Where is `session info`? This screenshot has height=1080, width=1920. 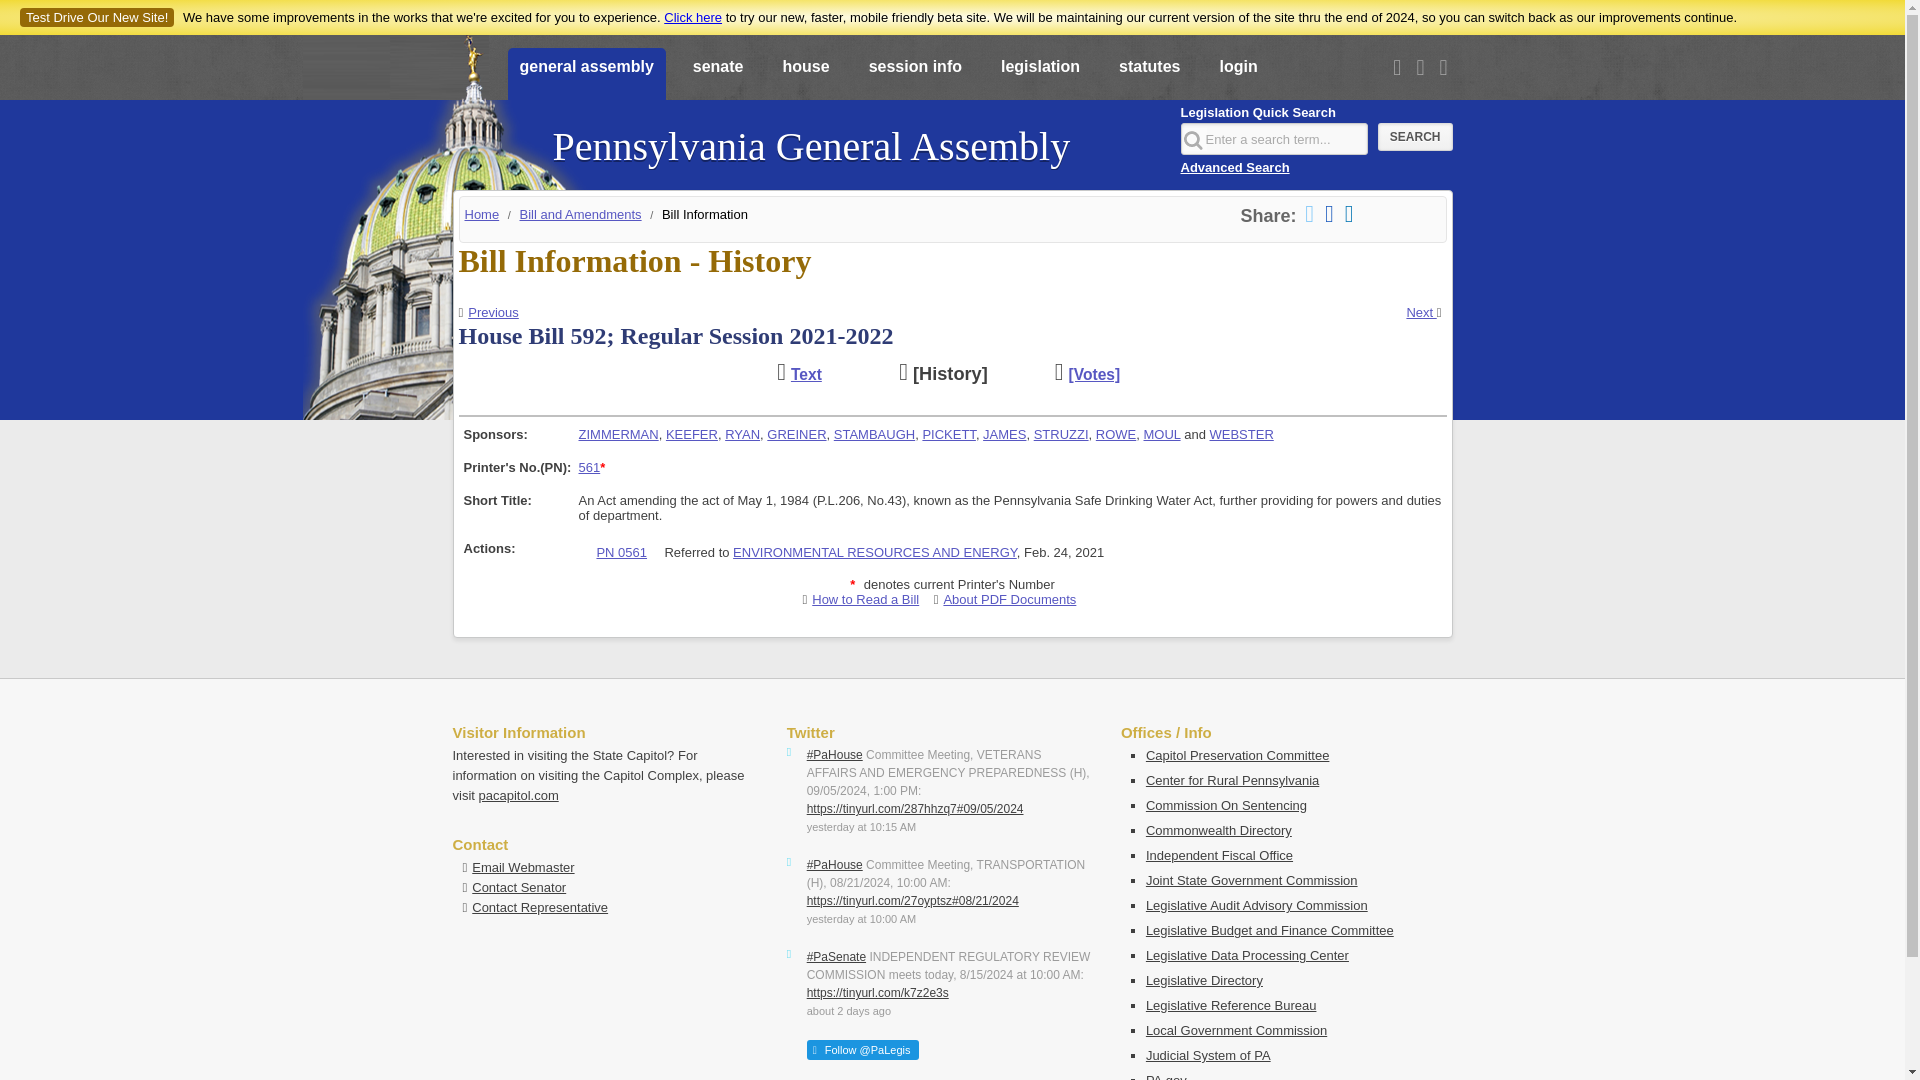 session info is located at coordinates (914, 75).